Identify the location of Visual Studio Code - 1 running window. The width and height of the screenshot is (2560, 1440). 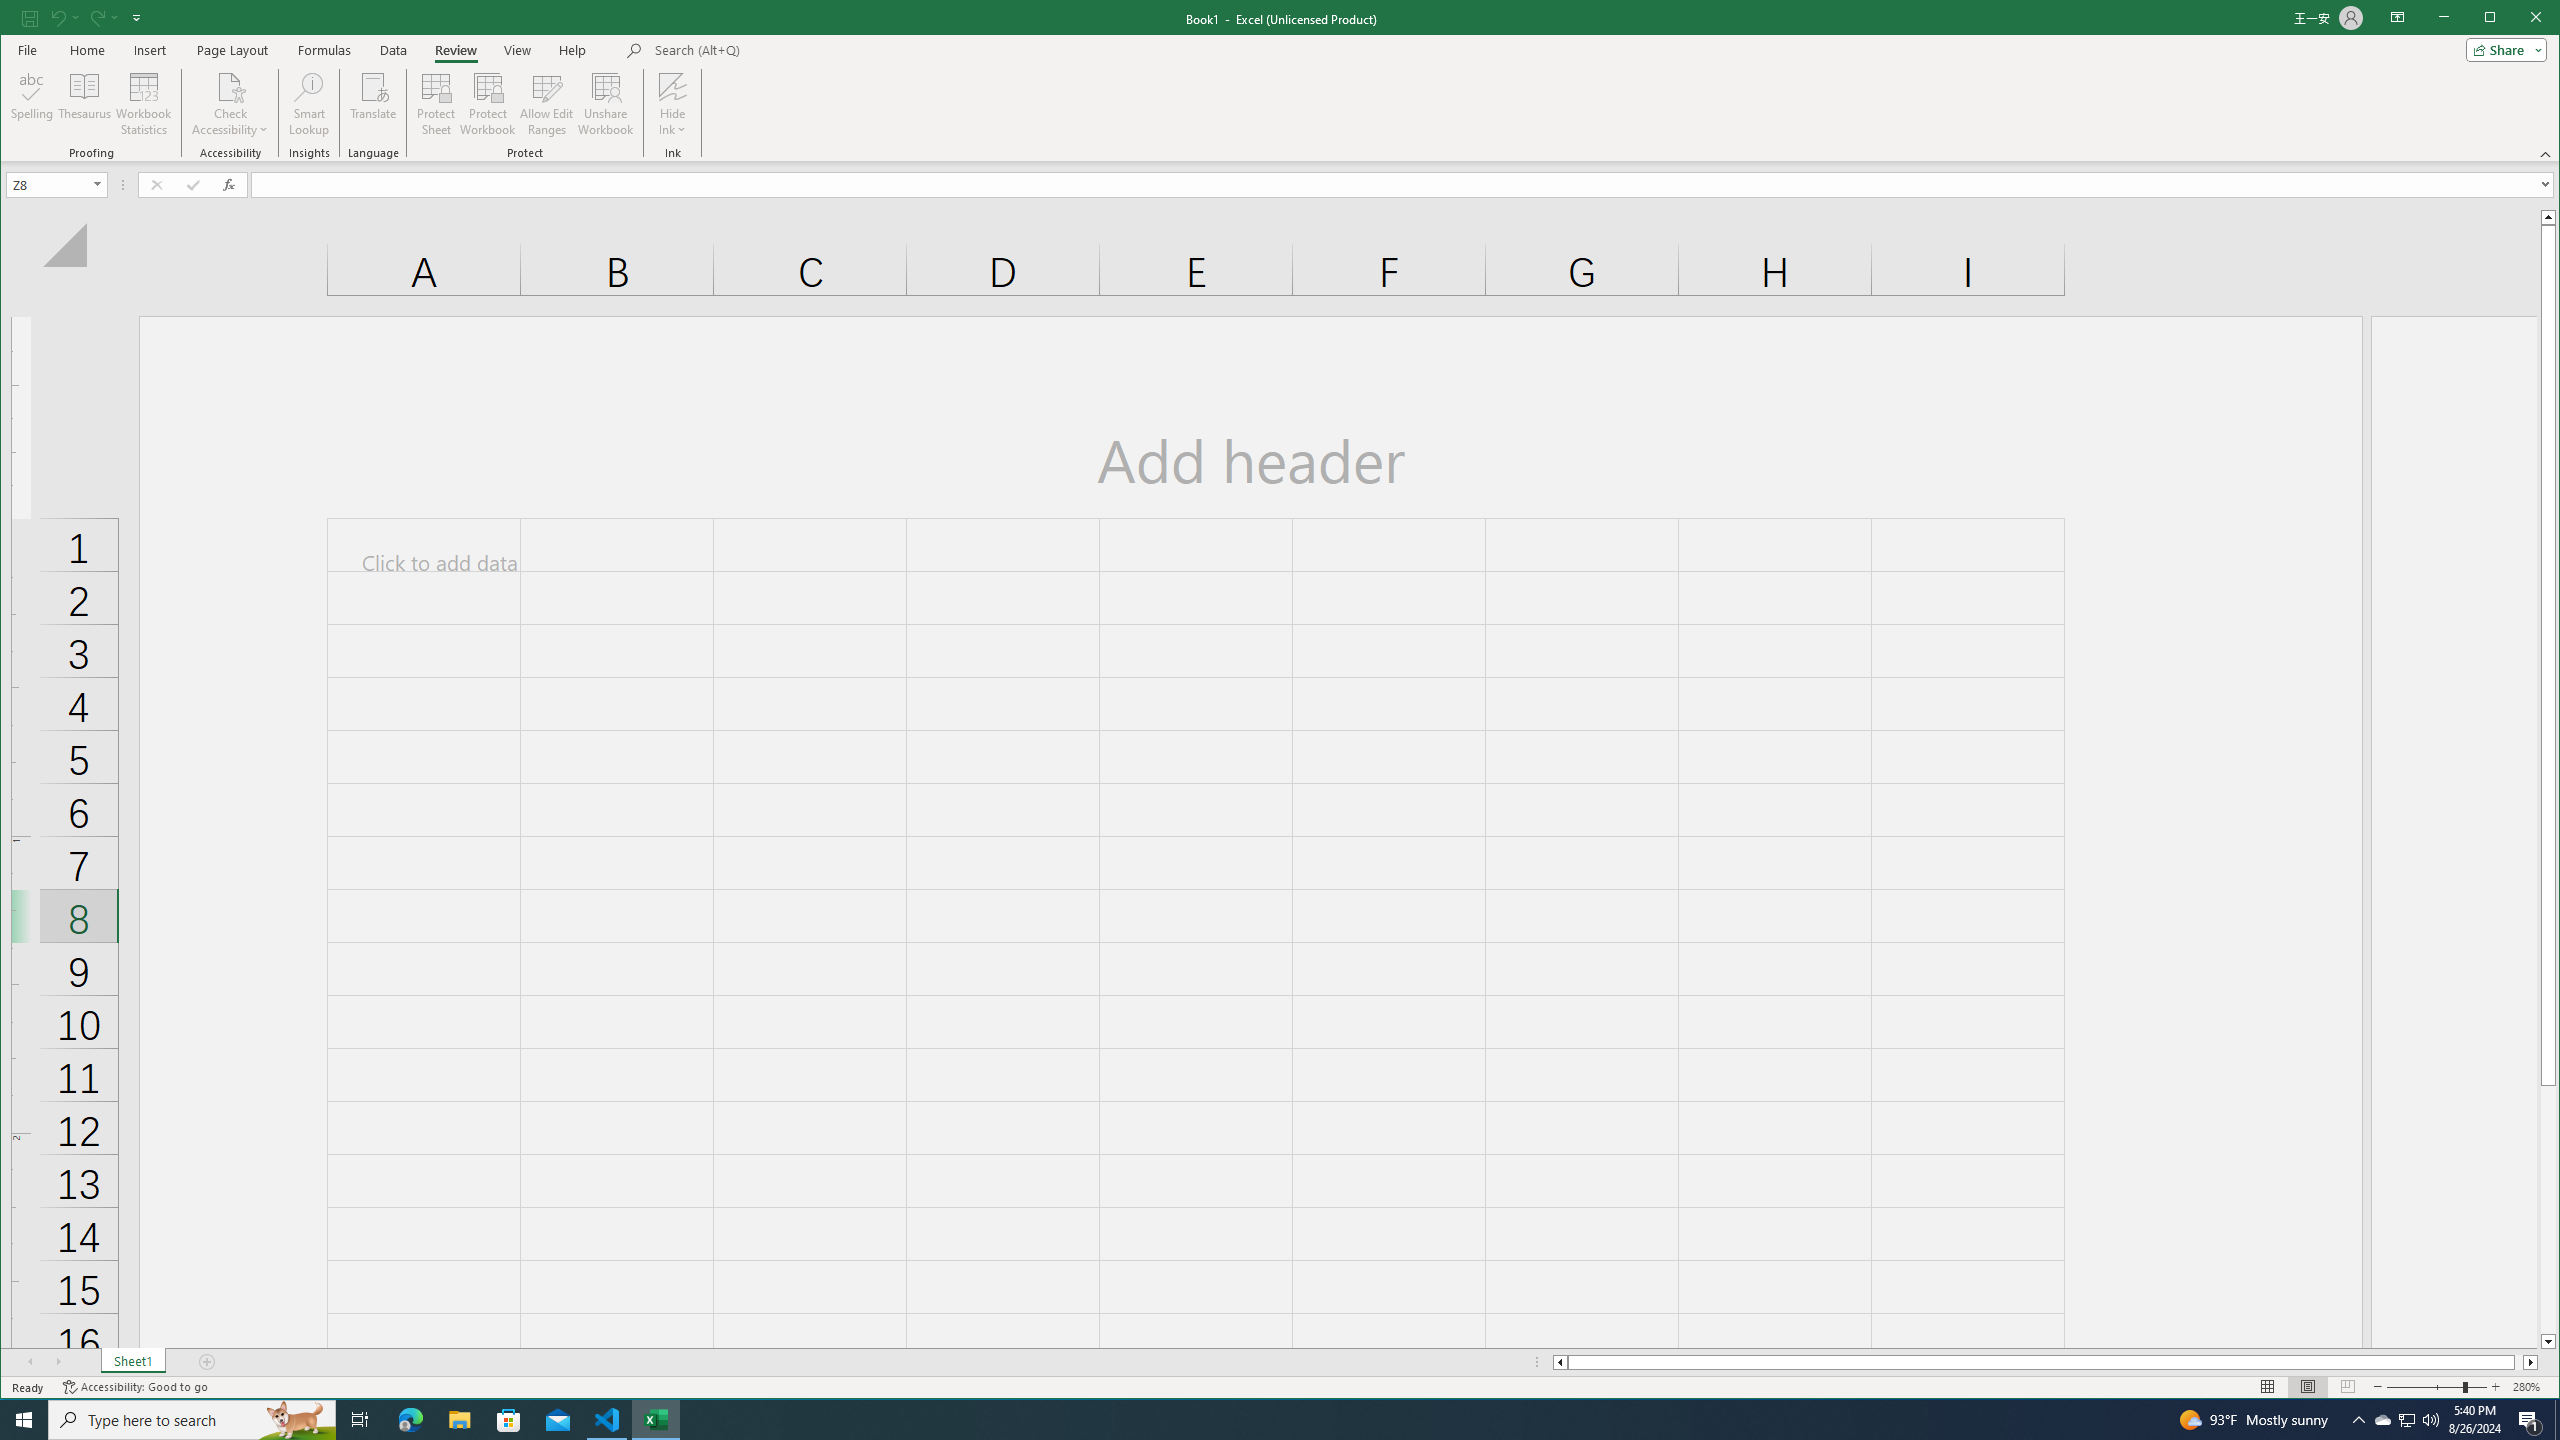
(608, 1420).